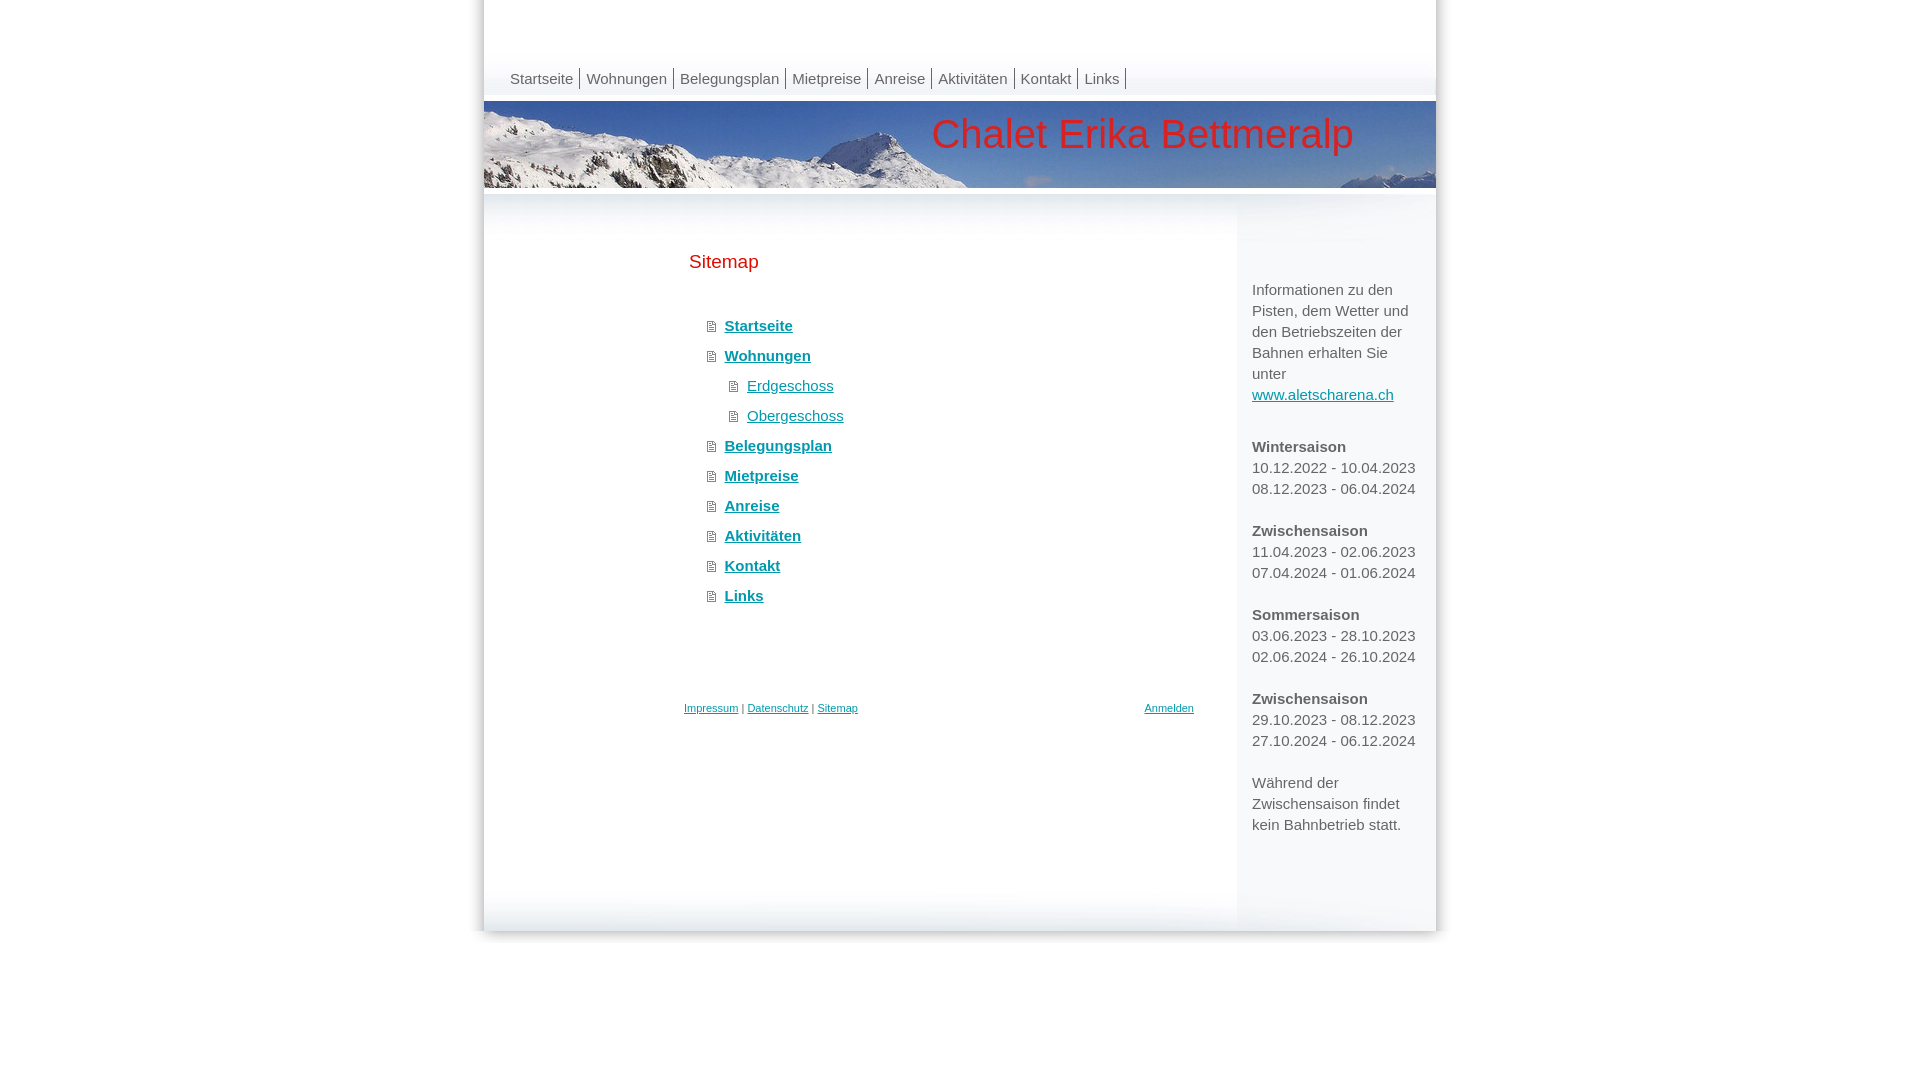 The image size is (1920, 1080). I want to click on Sitemap, so click(838, 708).